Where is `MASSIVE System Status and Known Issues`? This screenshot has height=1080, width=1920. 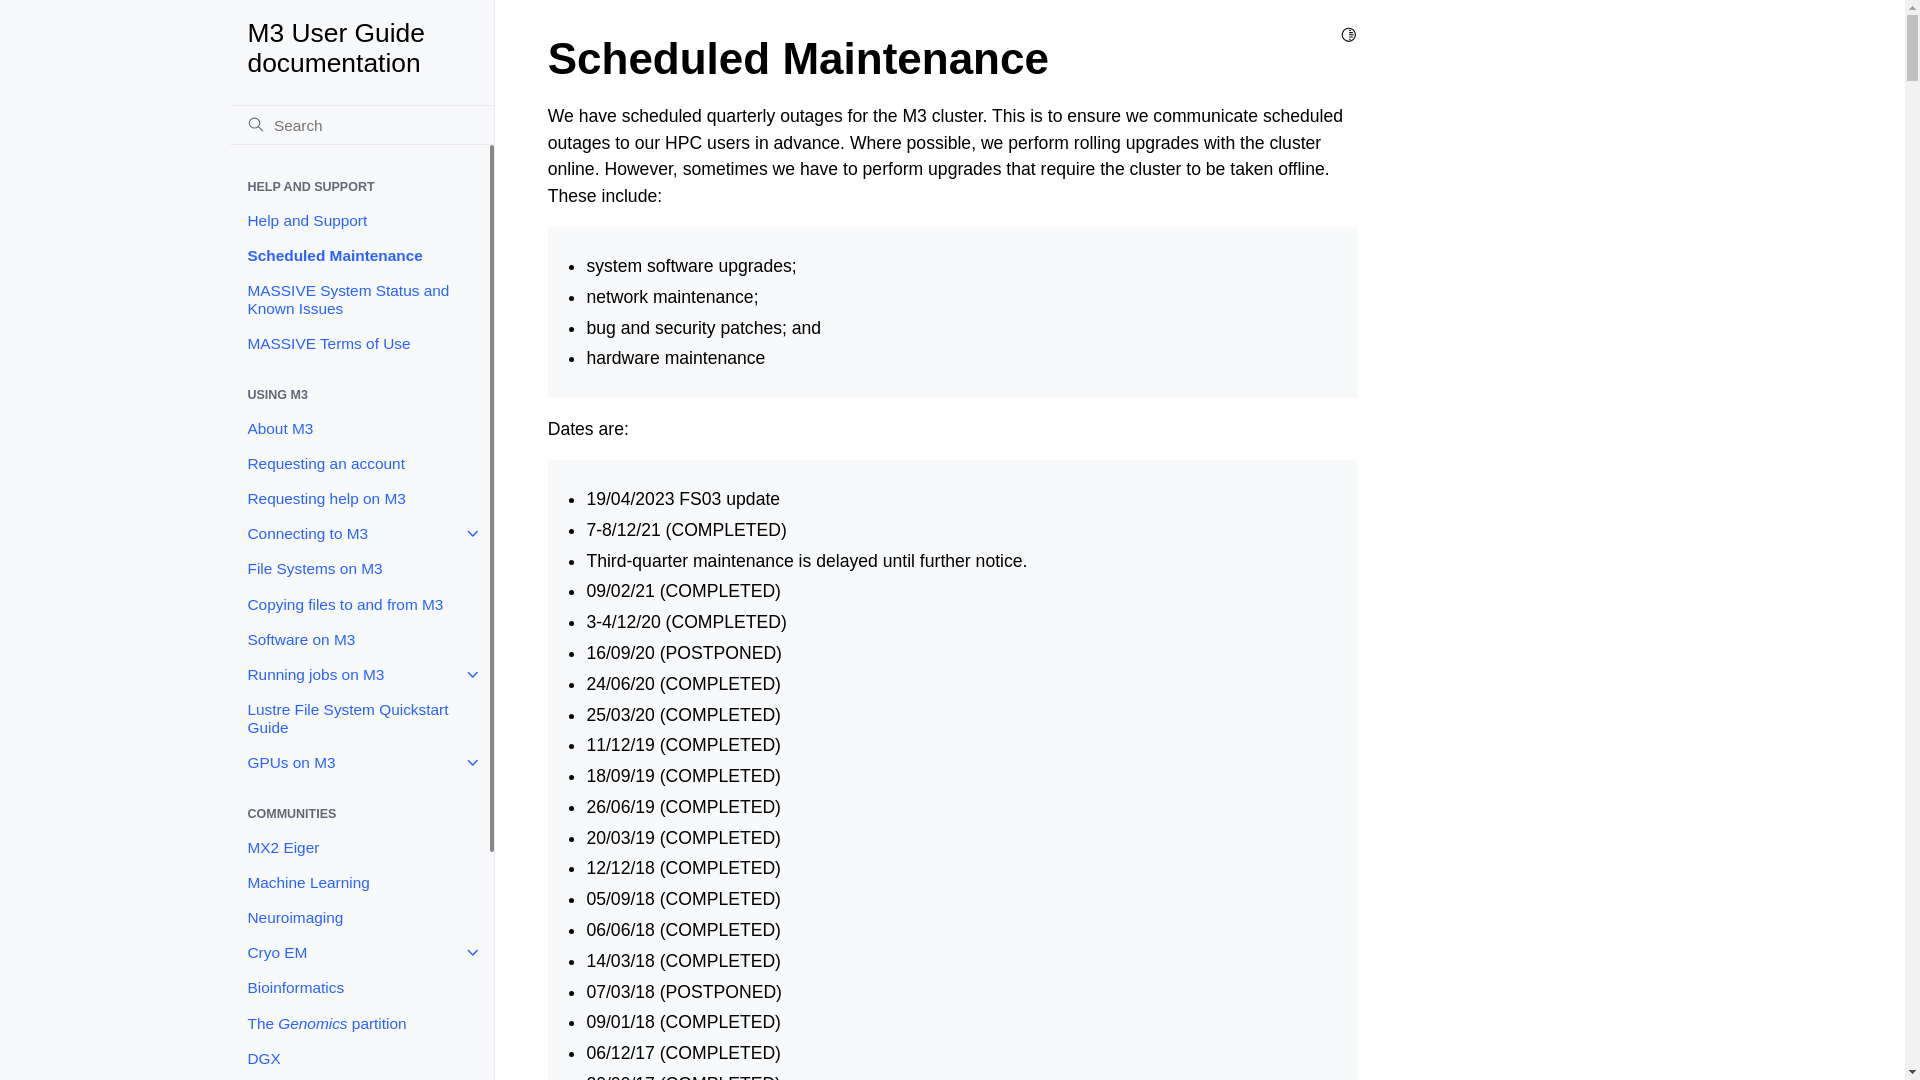
MASSIVE System Status and Known Issues is located at coordinates (360, 300).